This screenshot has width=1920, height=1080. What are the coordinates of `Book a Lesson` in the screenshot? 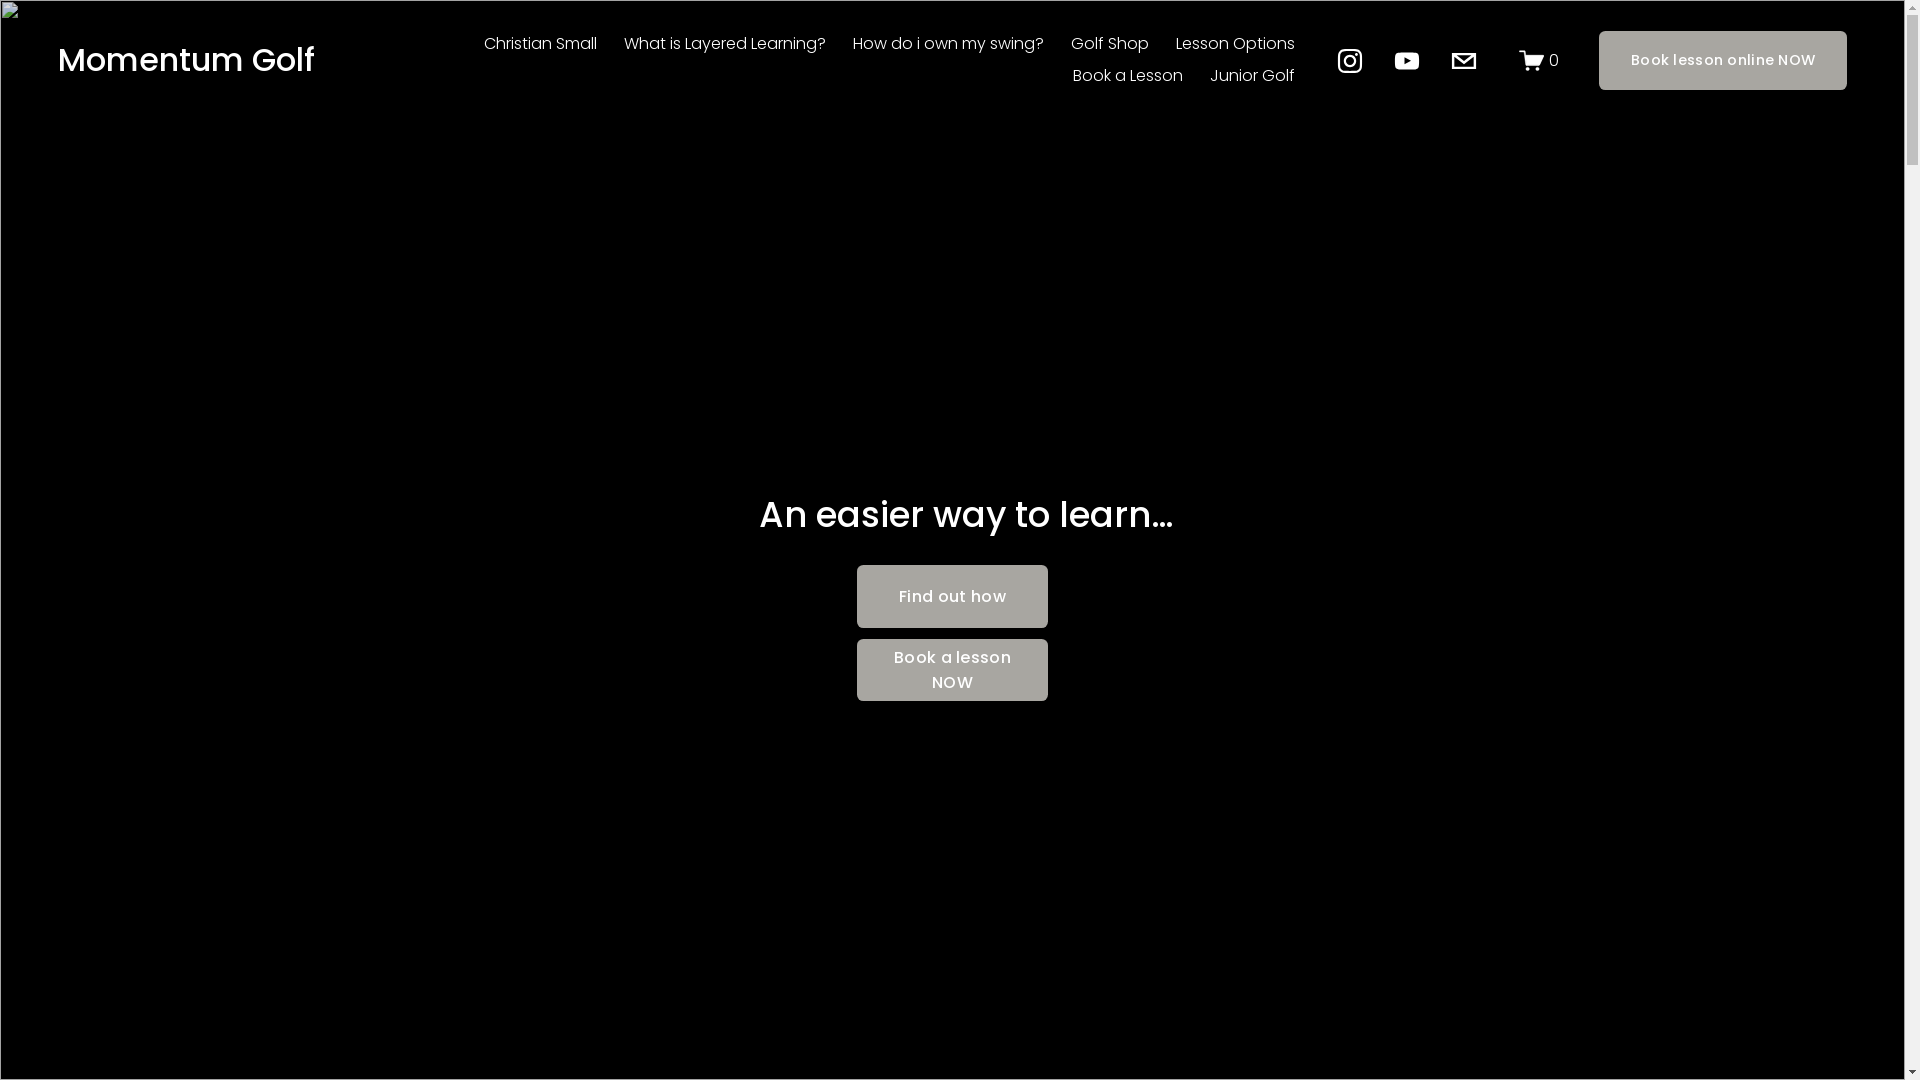 It's located at (1128, 77).